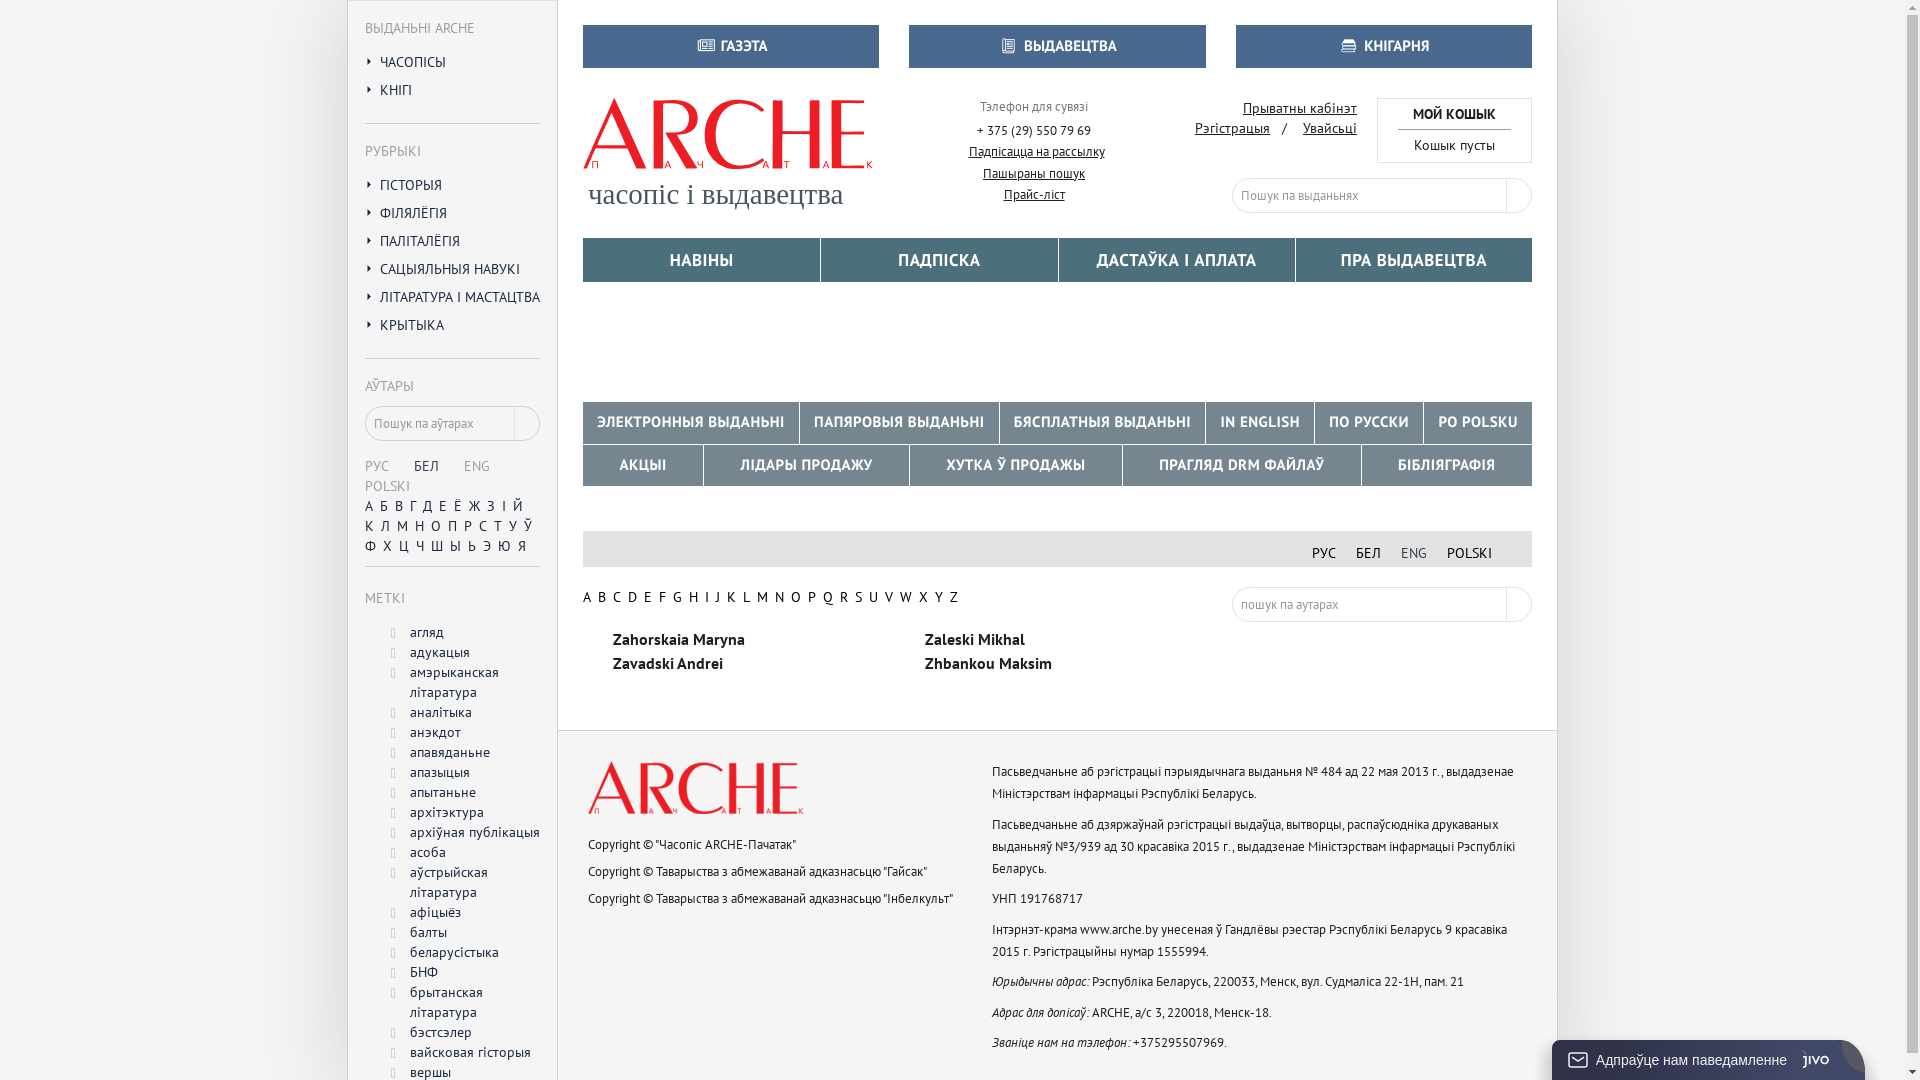  What do you see at coordinates (1260, 422) in the screenshot?
I see `IN ENGLISH` at bounding box center [1260, 422].